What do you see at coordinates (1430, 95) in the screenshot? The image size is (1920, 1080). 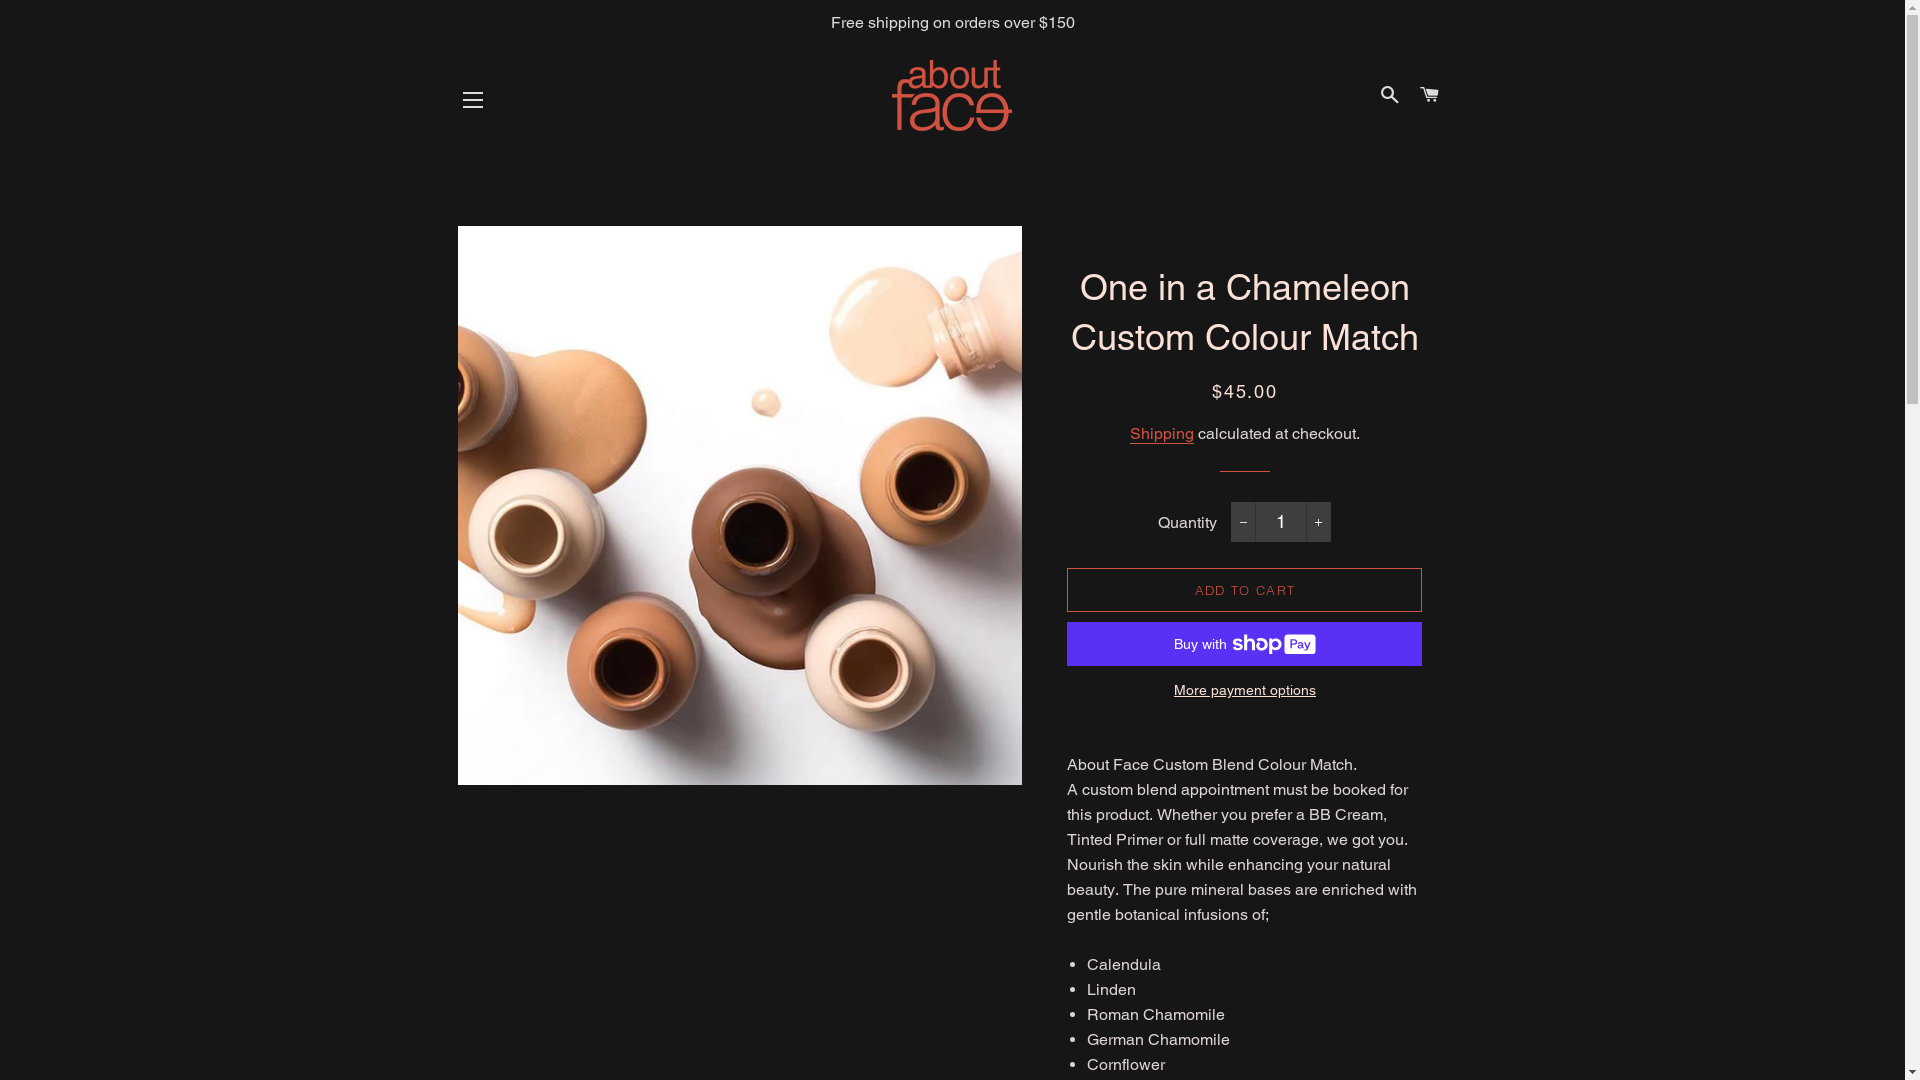 I see `CART` at bounding box center [1430, 95].